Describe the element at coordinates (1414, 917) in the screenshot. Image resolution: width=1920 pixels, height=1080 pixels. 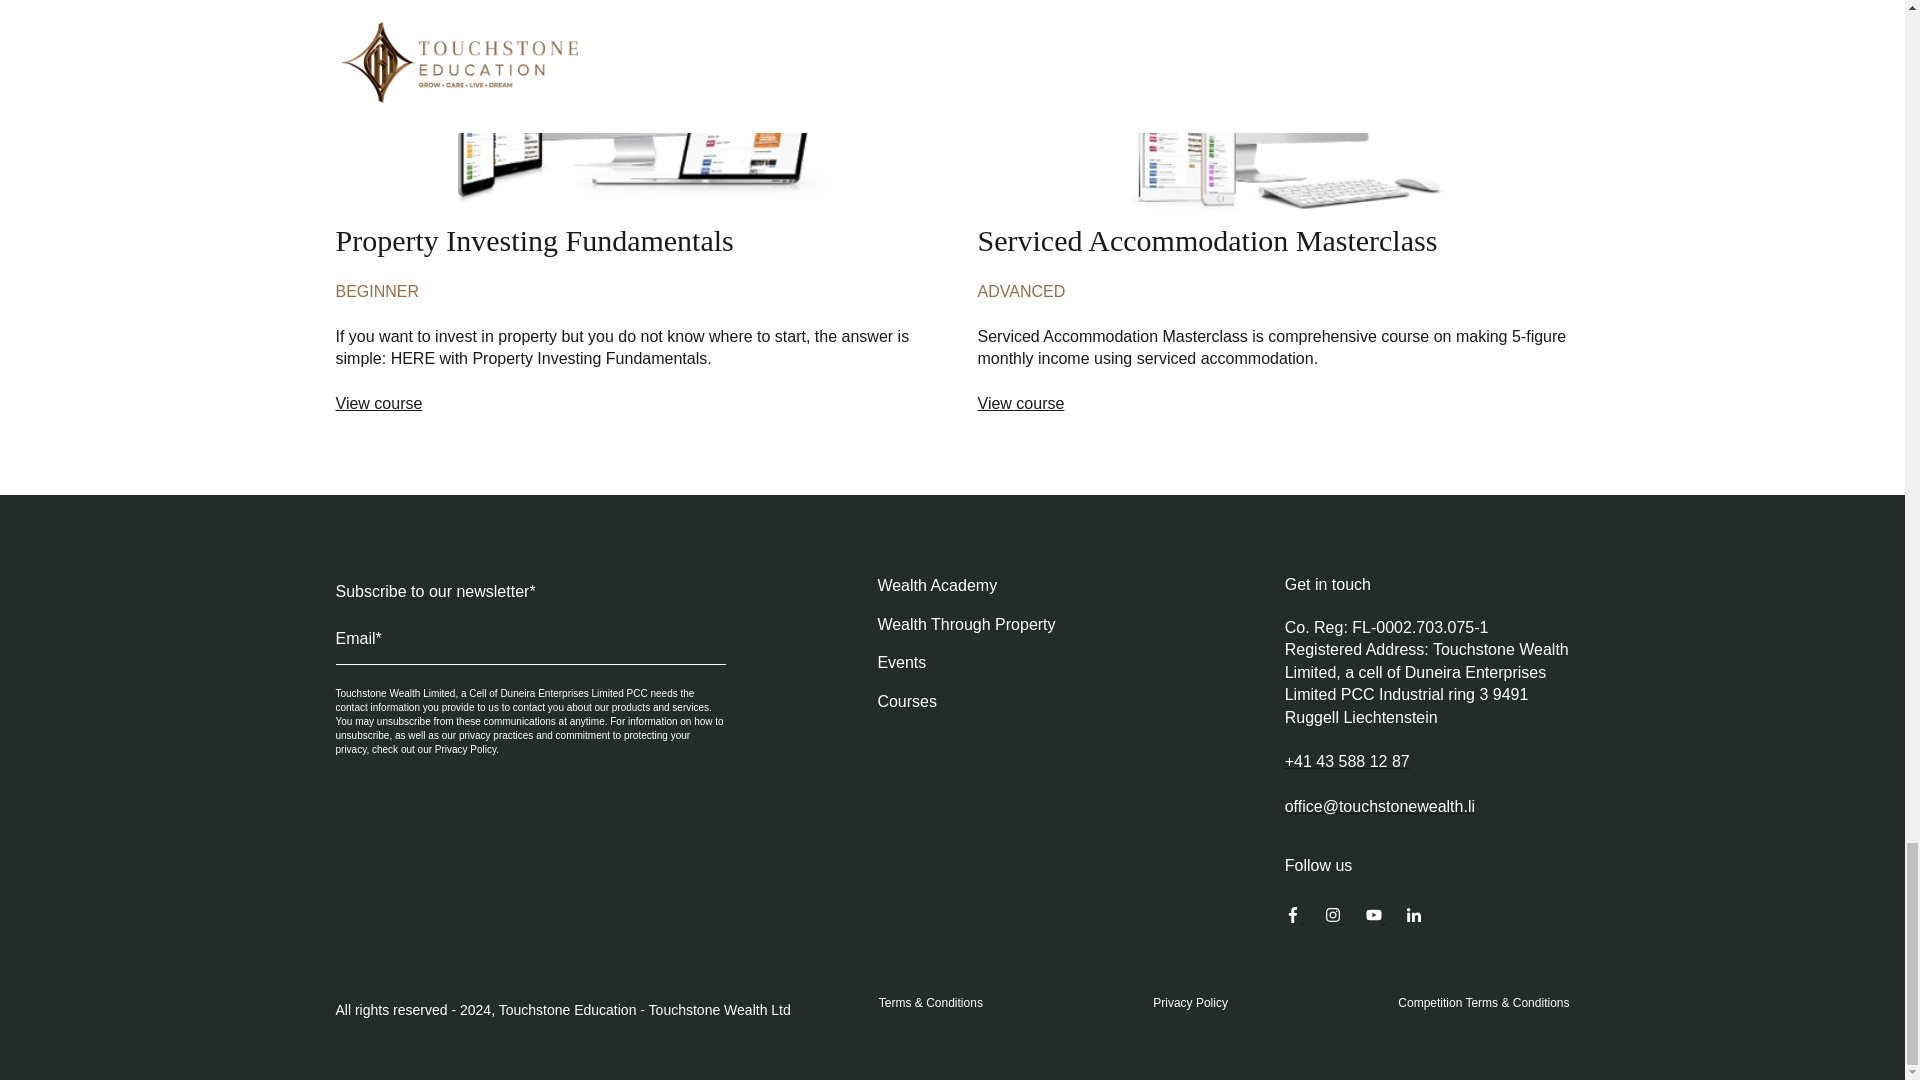
I see `Follow us on Facebook` at that location.